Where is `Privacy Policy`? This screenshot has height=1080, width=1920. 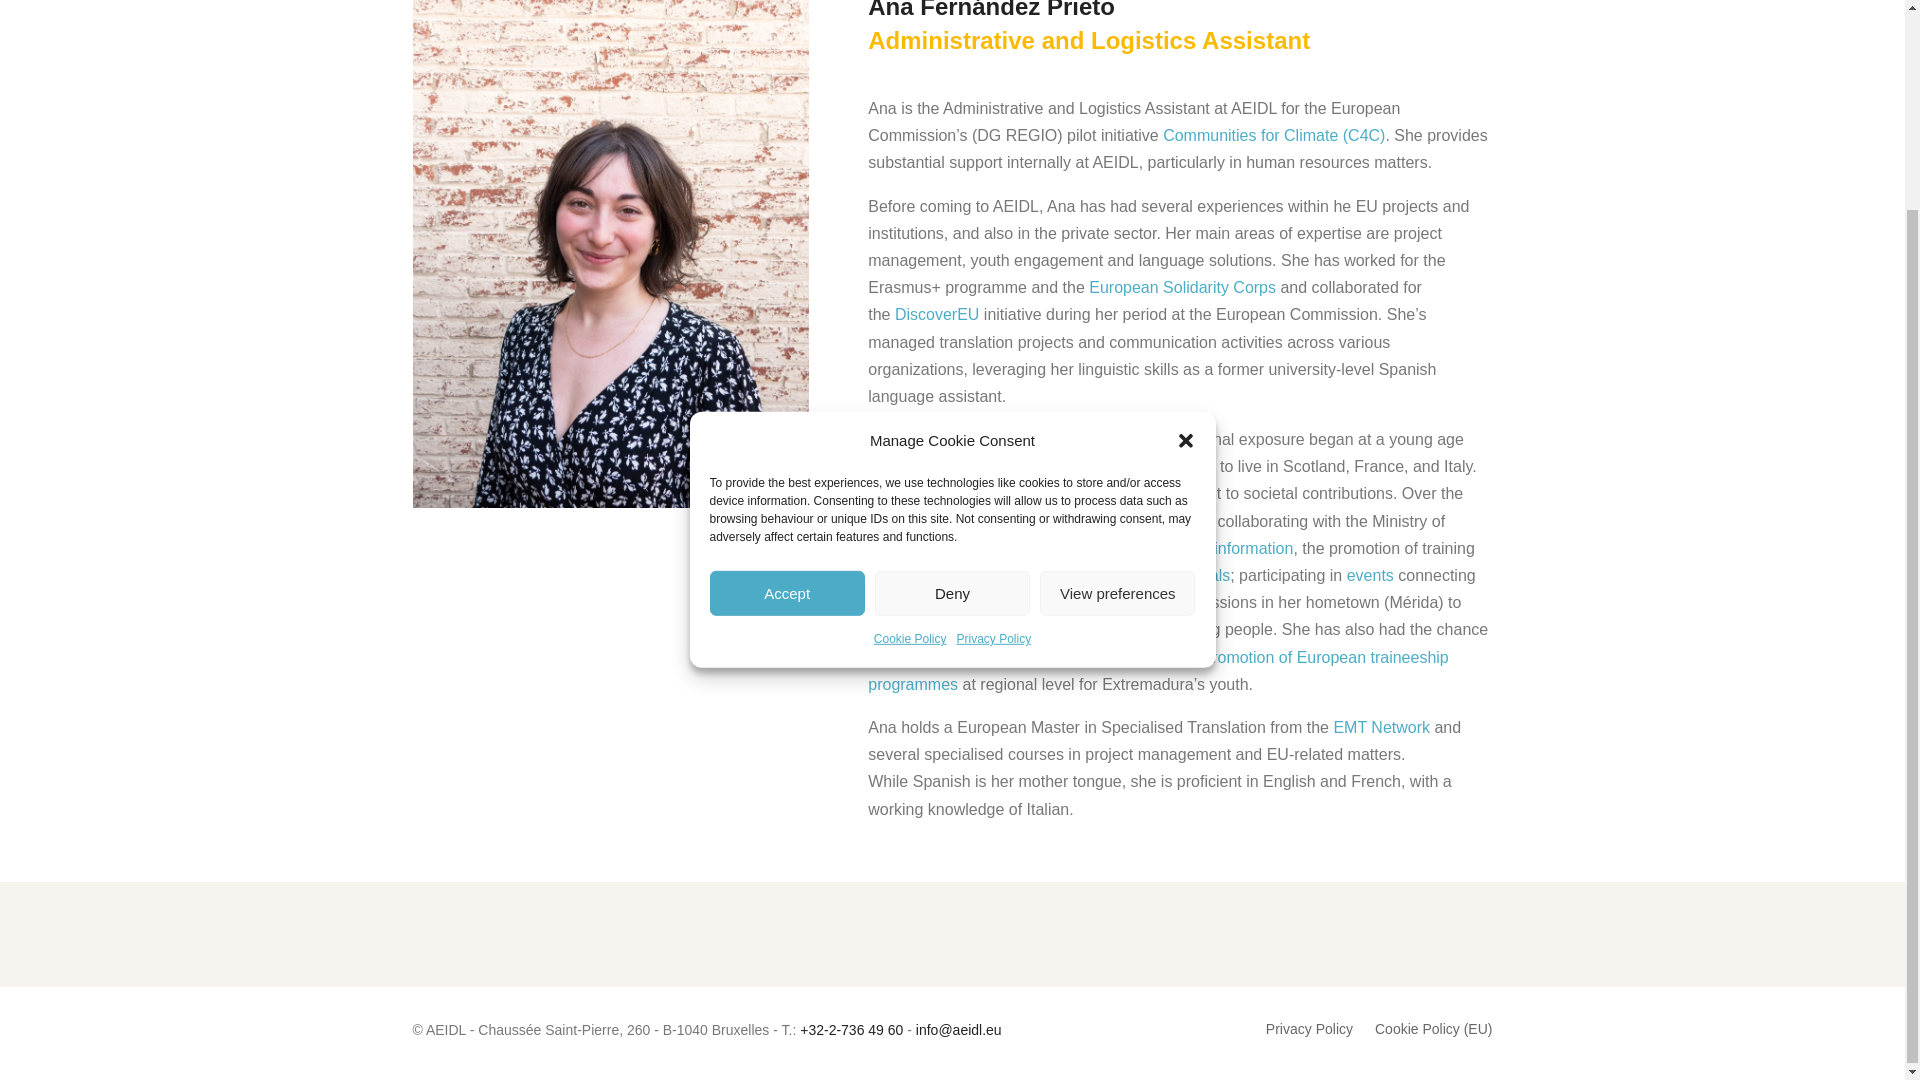
Privacy Policy is located at coordinates (994, 392).